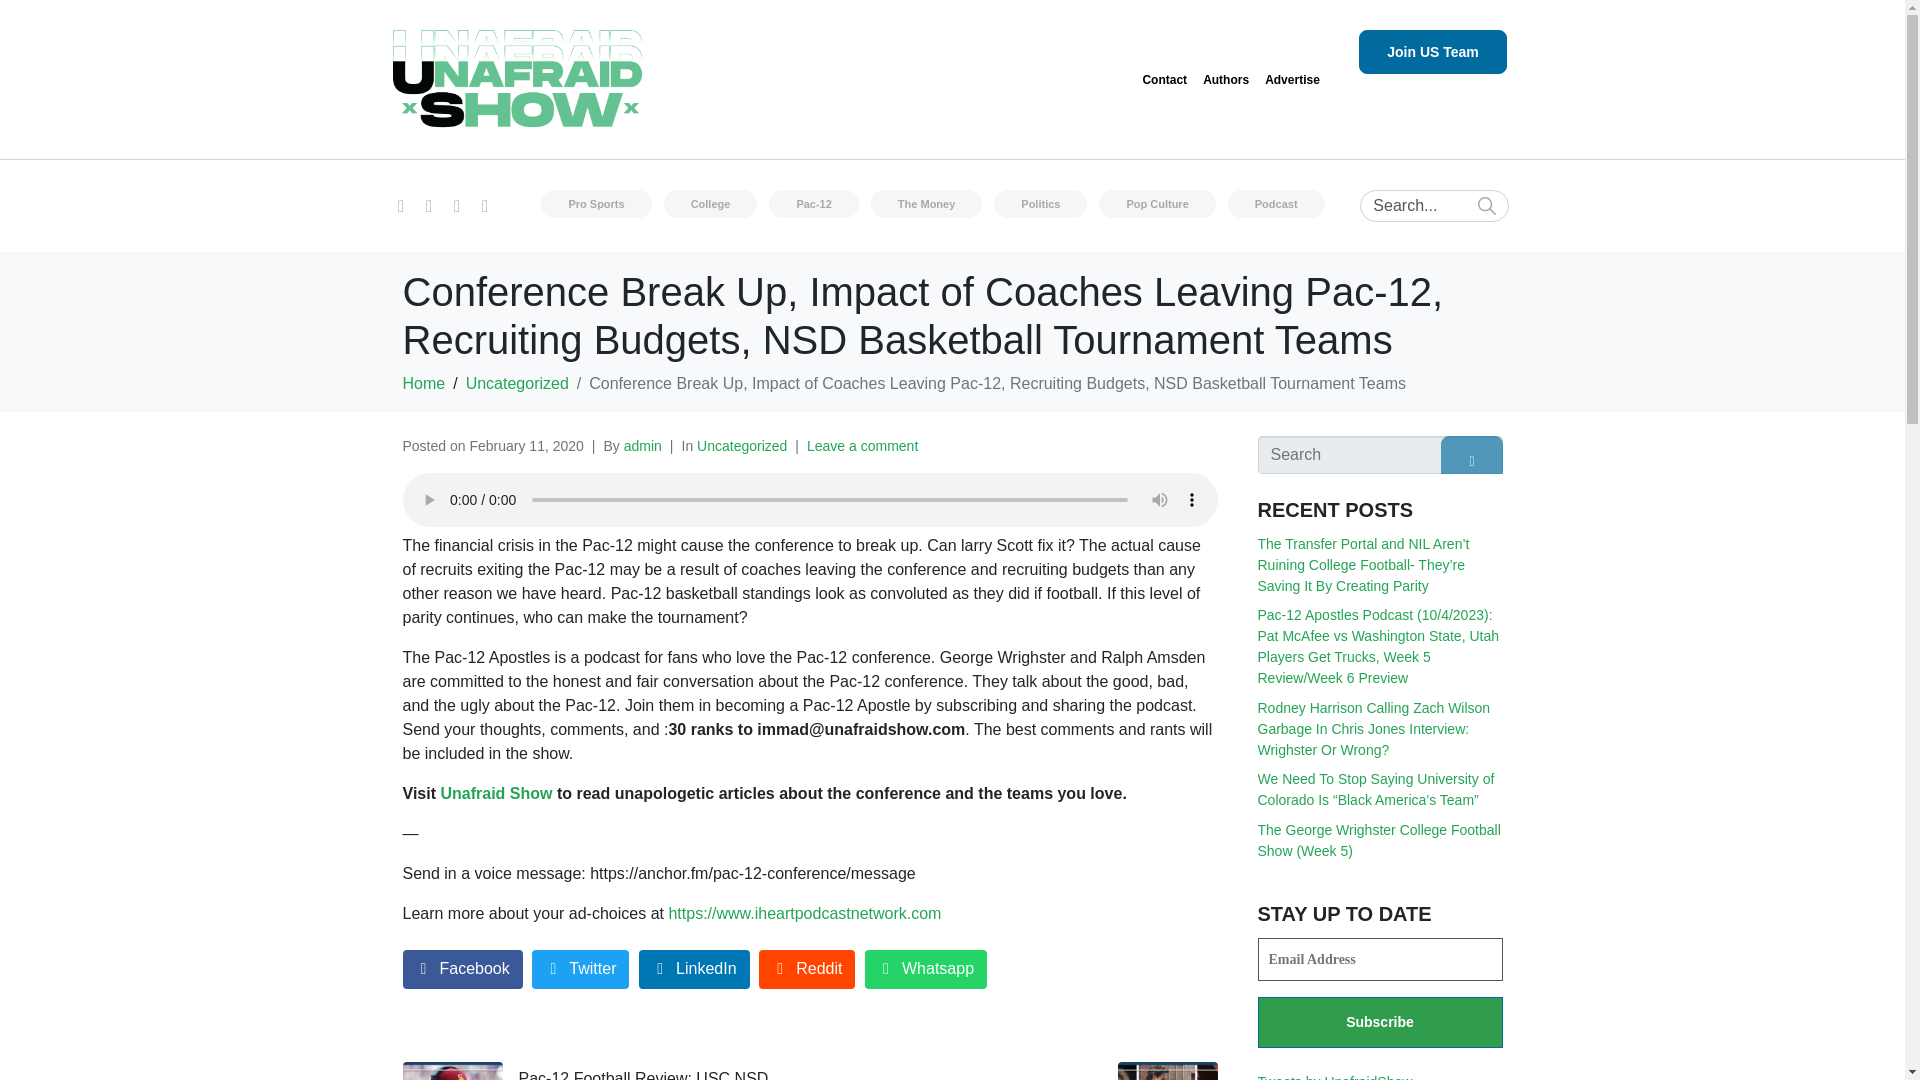 This screenshot has height=1080, width=1920. What do you see at coordinates (1292, 80) in the screenshot?
I see `Advertise` at bounding box center [1292, 80].